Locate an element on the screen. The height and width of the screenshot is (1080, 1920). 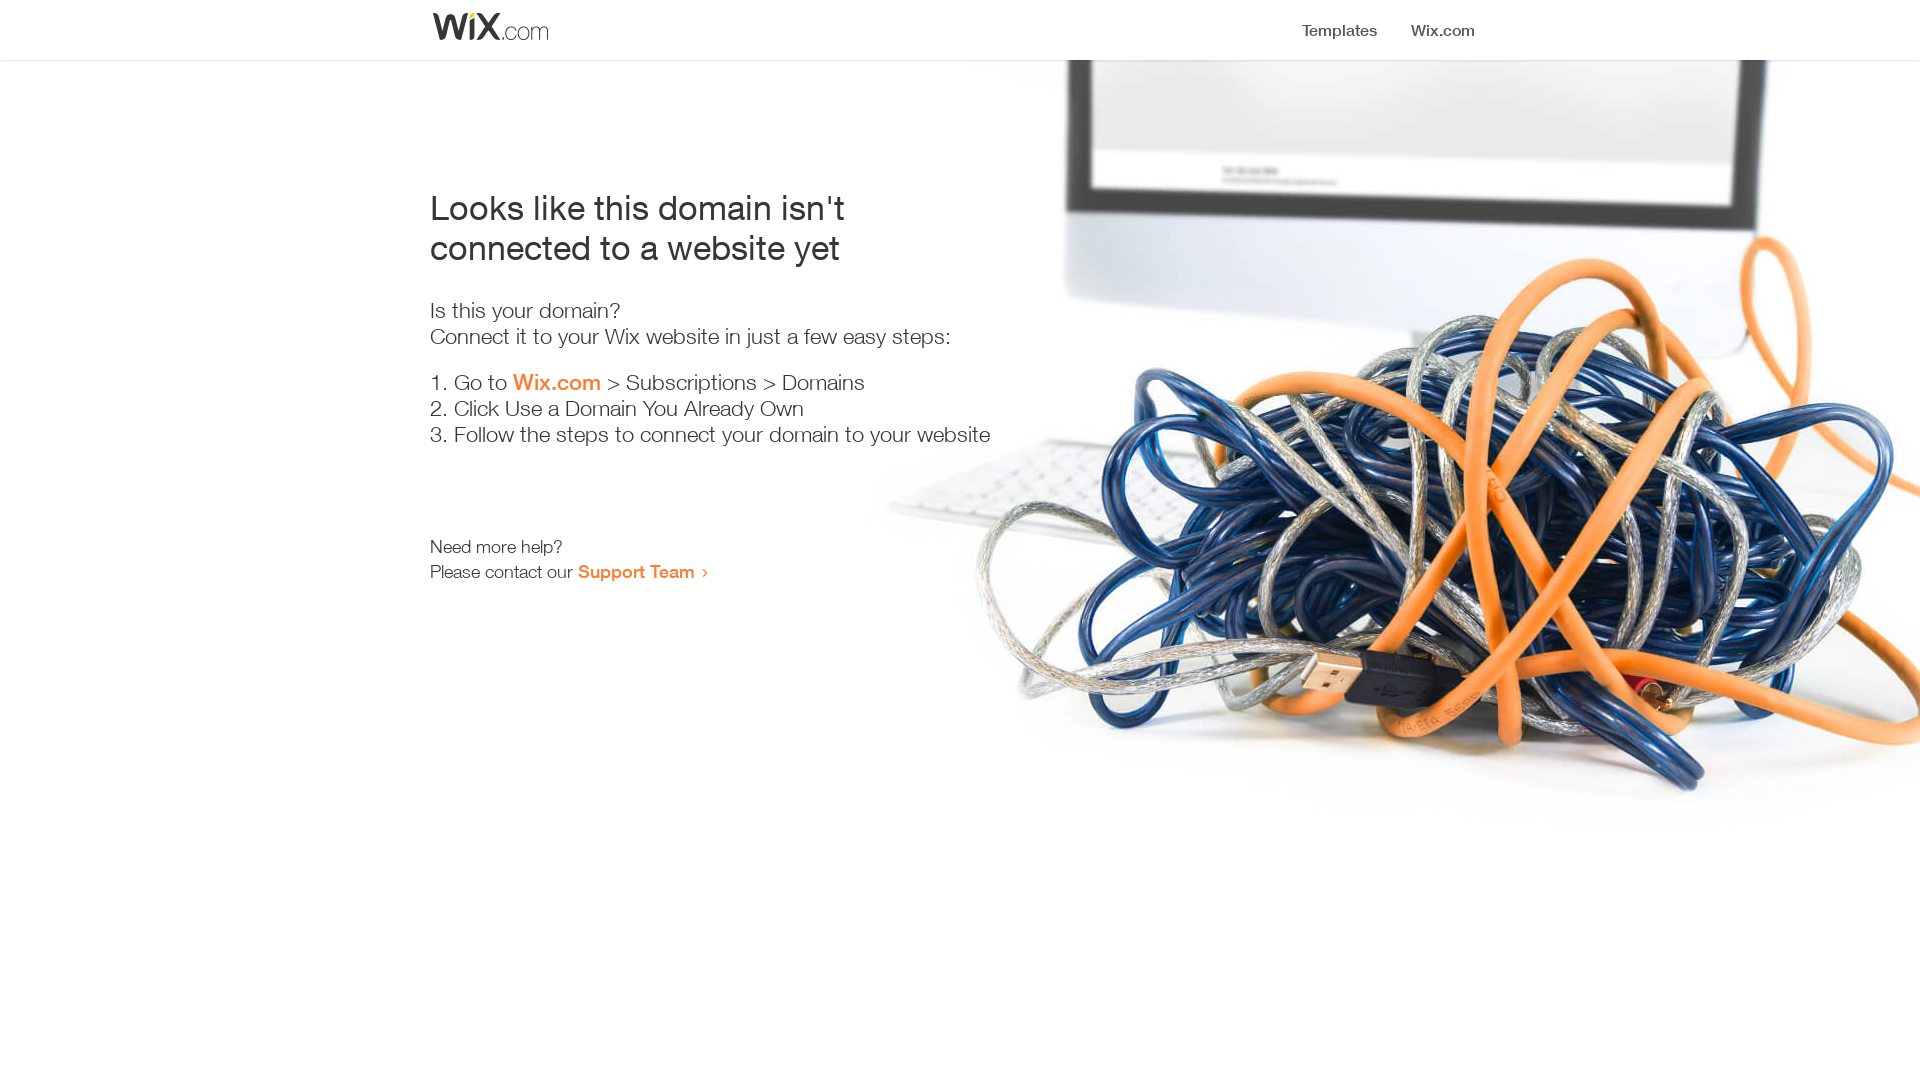
Support Team is located at coordinates (636, 571).